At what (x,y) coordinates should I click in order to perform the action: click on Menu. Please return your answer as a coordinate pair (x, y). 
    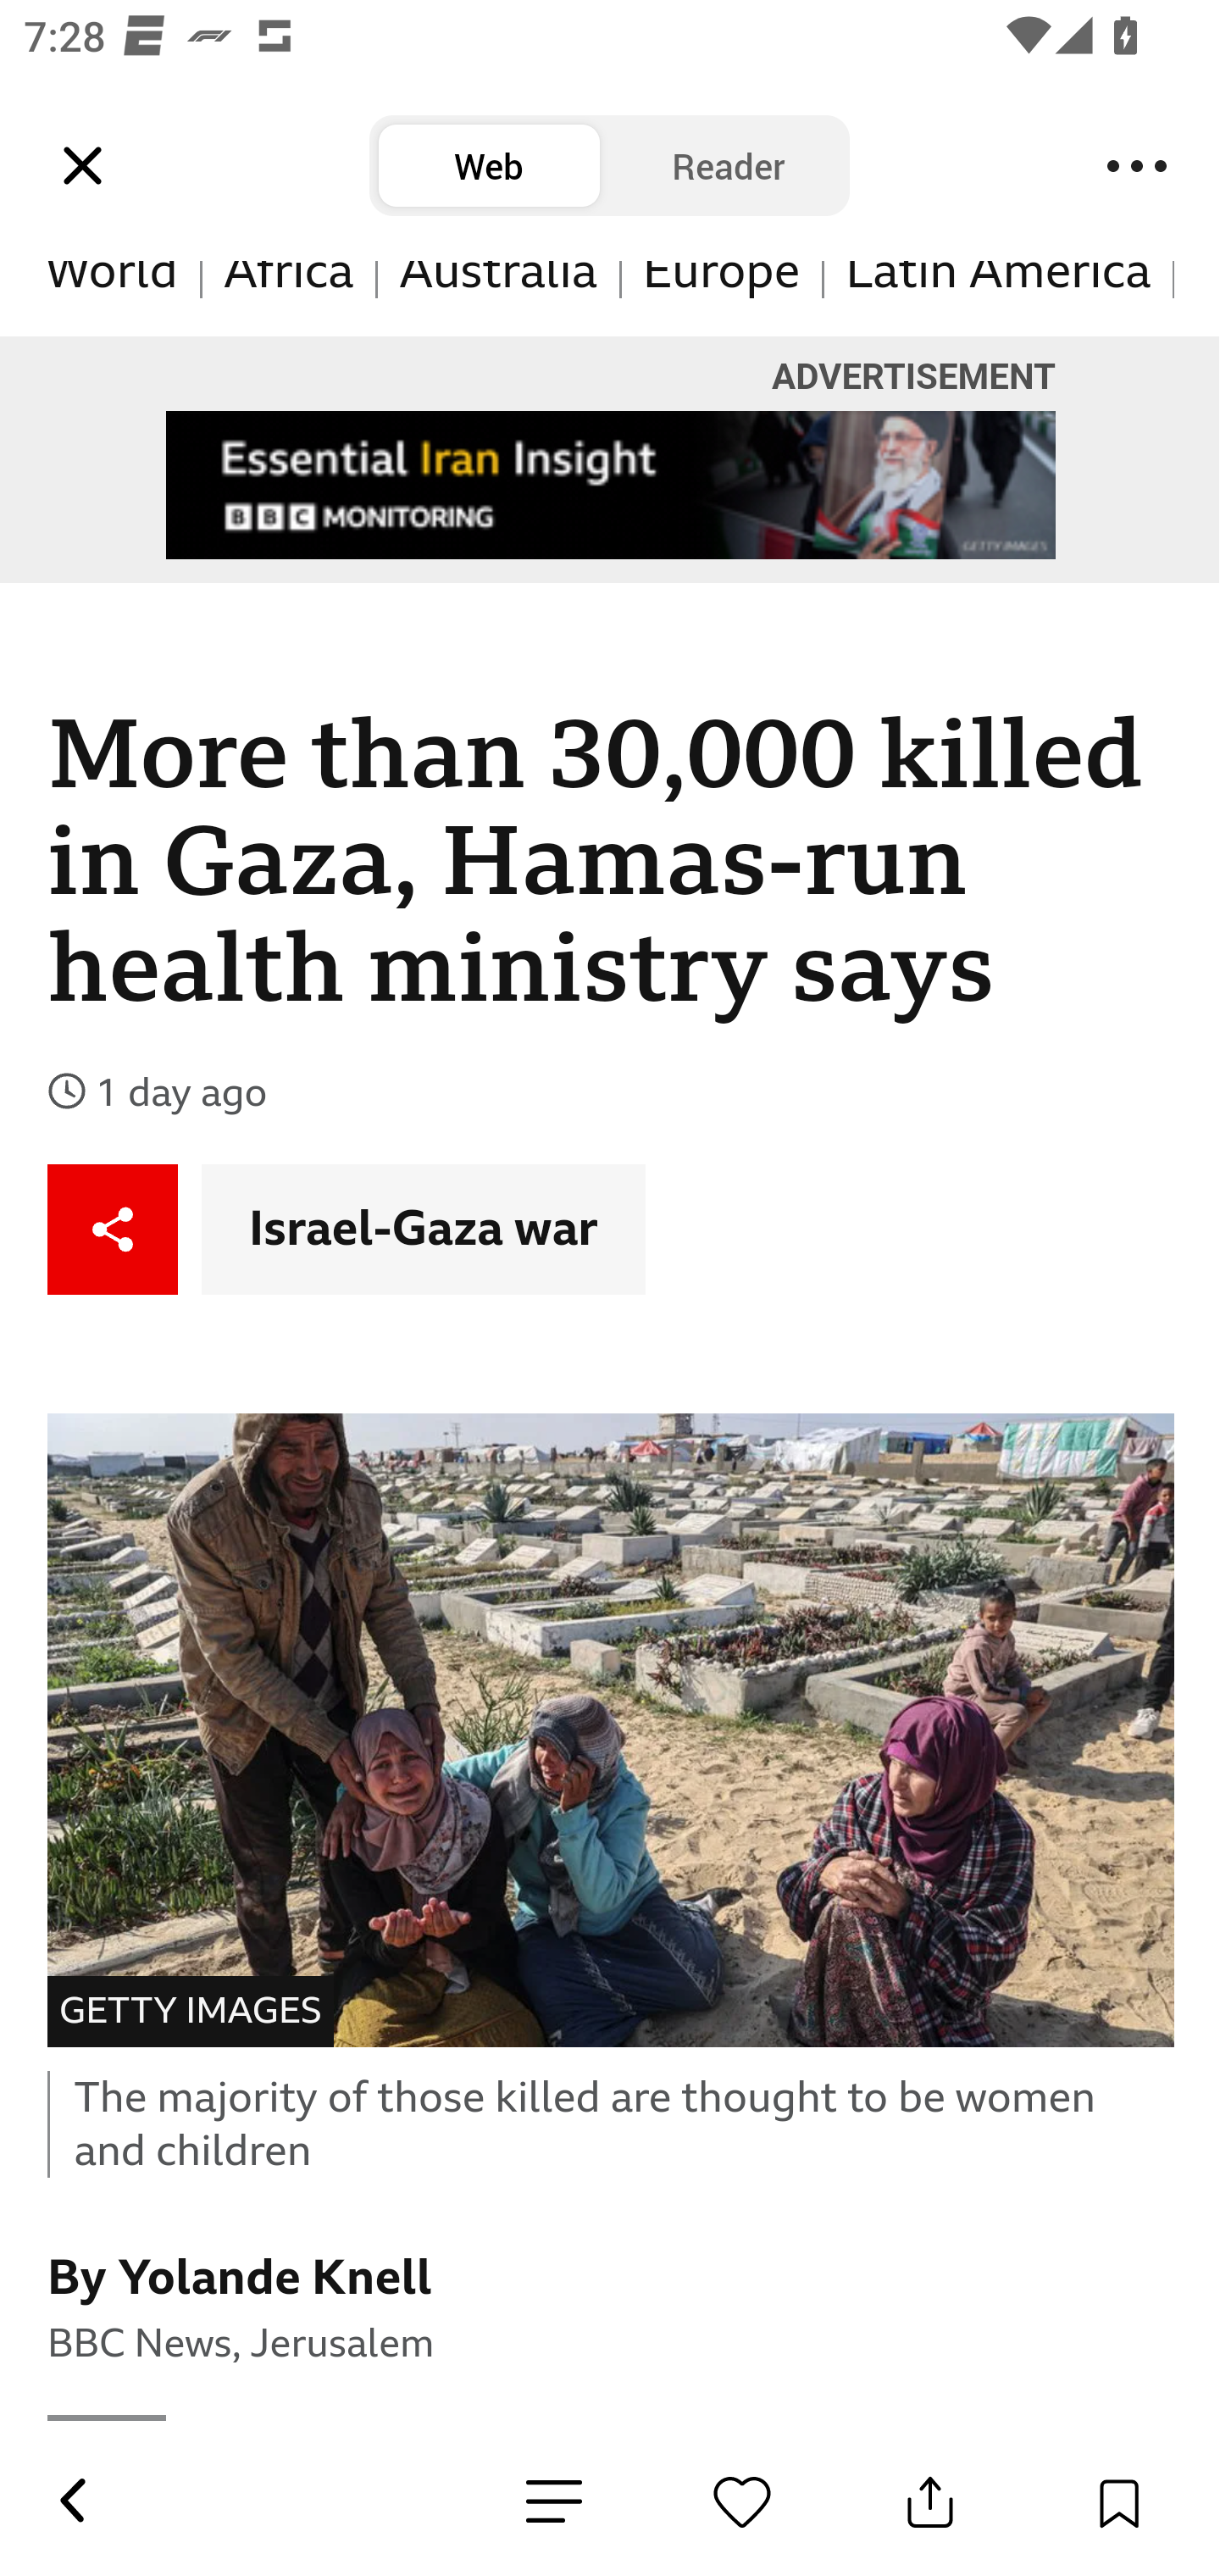
    Looking at the image, I should click on (1137, 166).